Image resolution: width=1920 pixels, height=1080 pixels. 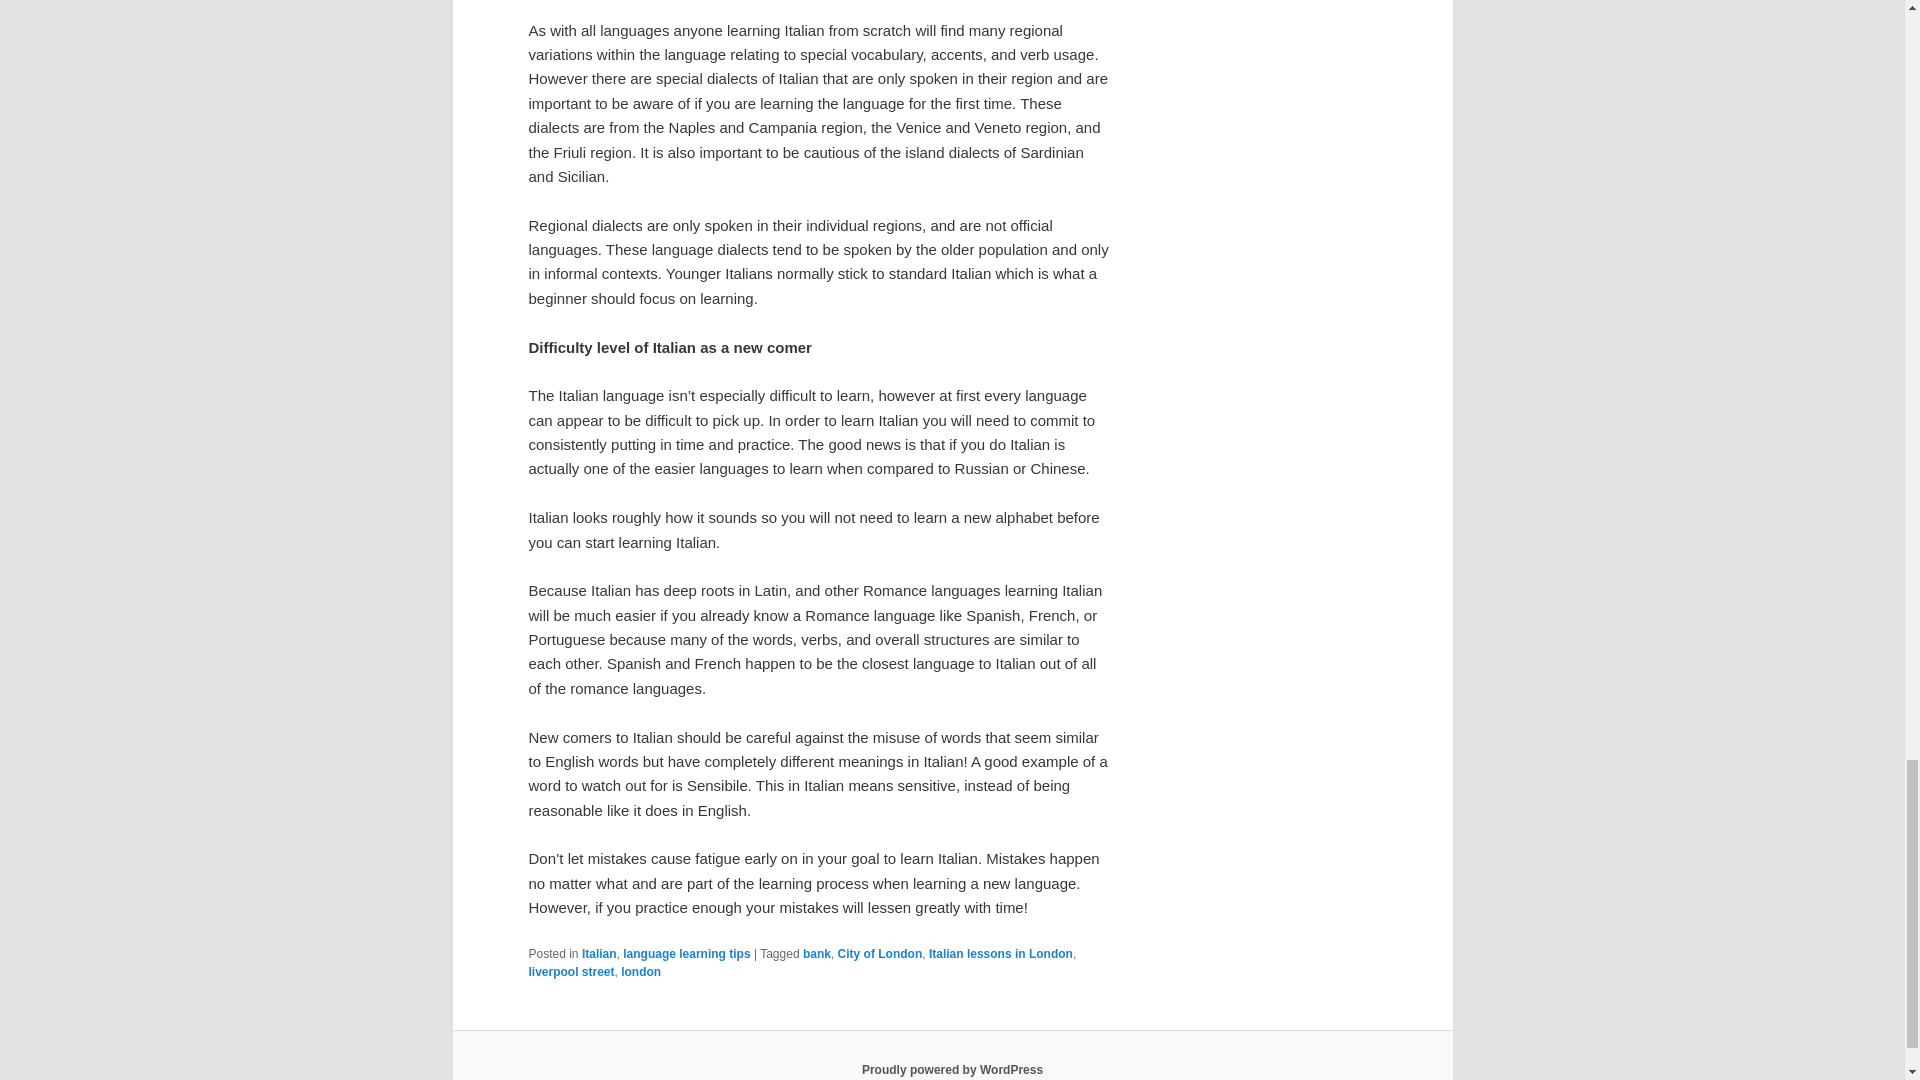 What do you see at coordinates (952, 1069) in the screenshot?
I see `Semantic Personal Publishing Platform` at bounding box center [952, 1069].